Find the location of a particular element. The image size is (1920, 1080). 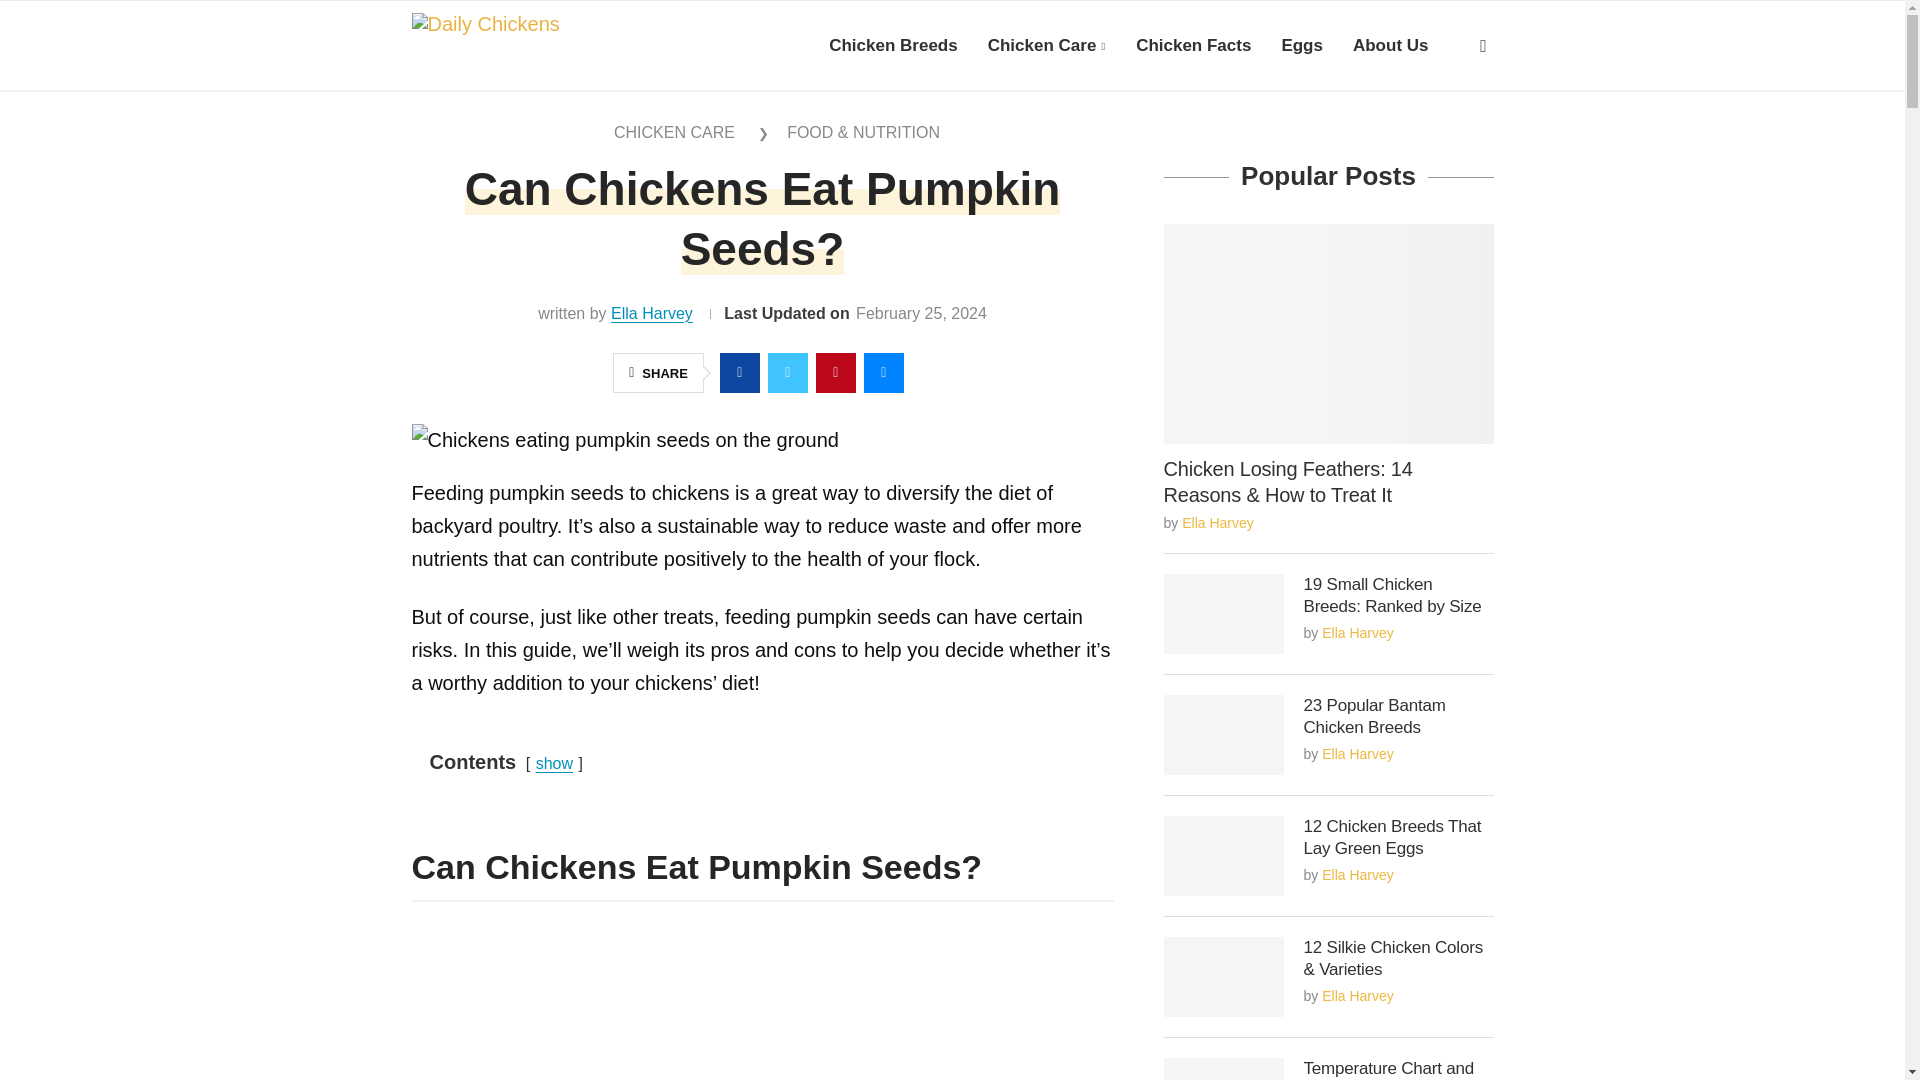

CHICKEN CARE is located at coordinates (674, 132).